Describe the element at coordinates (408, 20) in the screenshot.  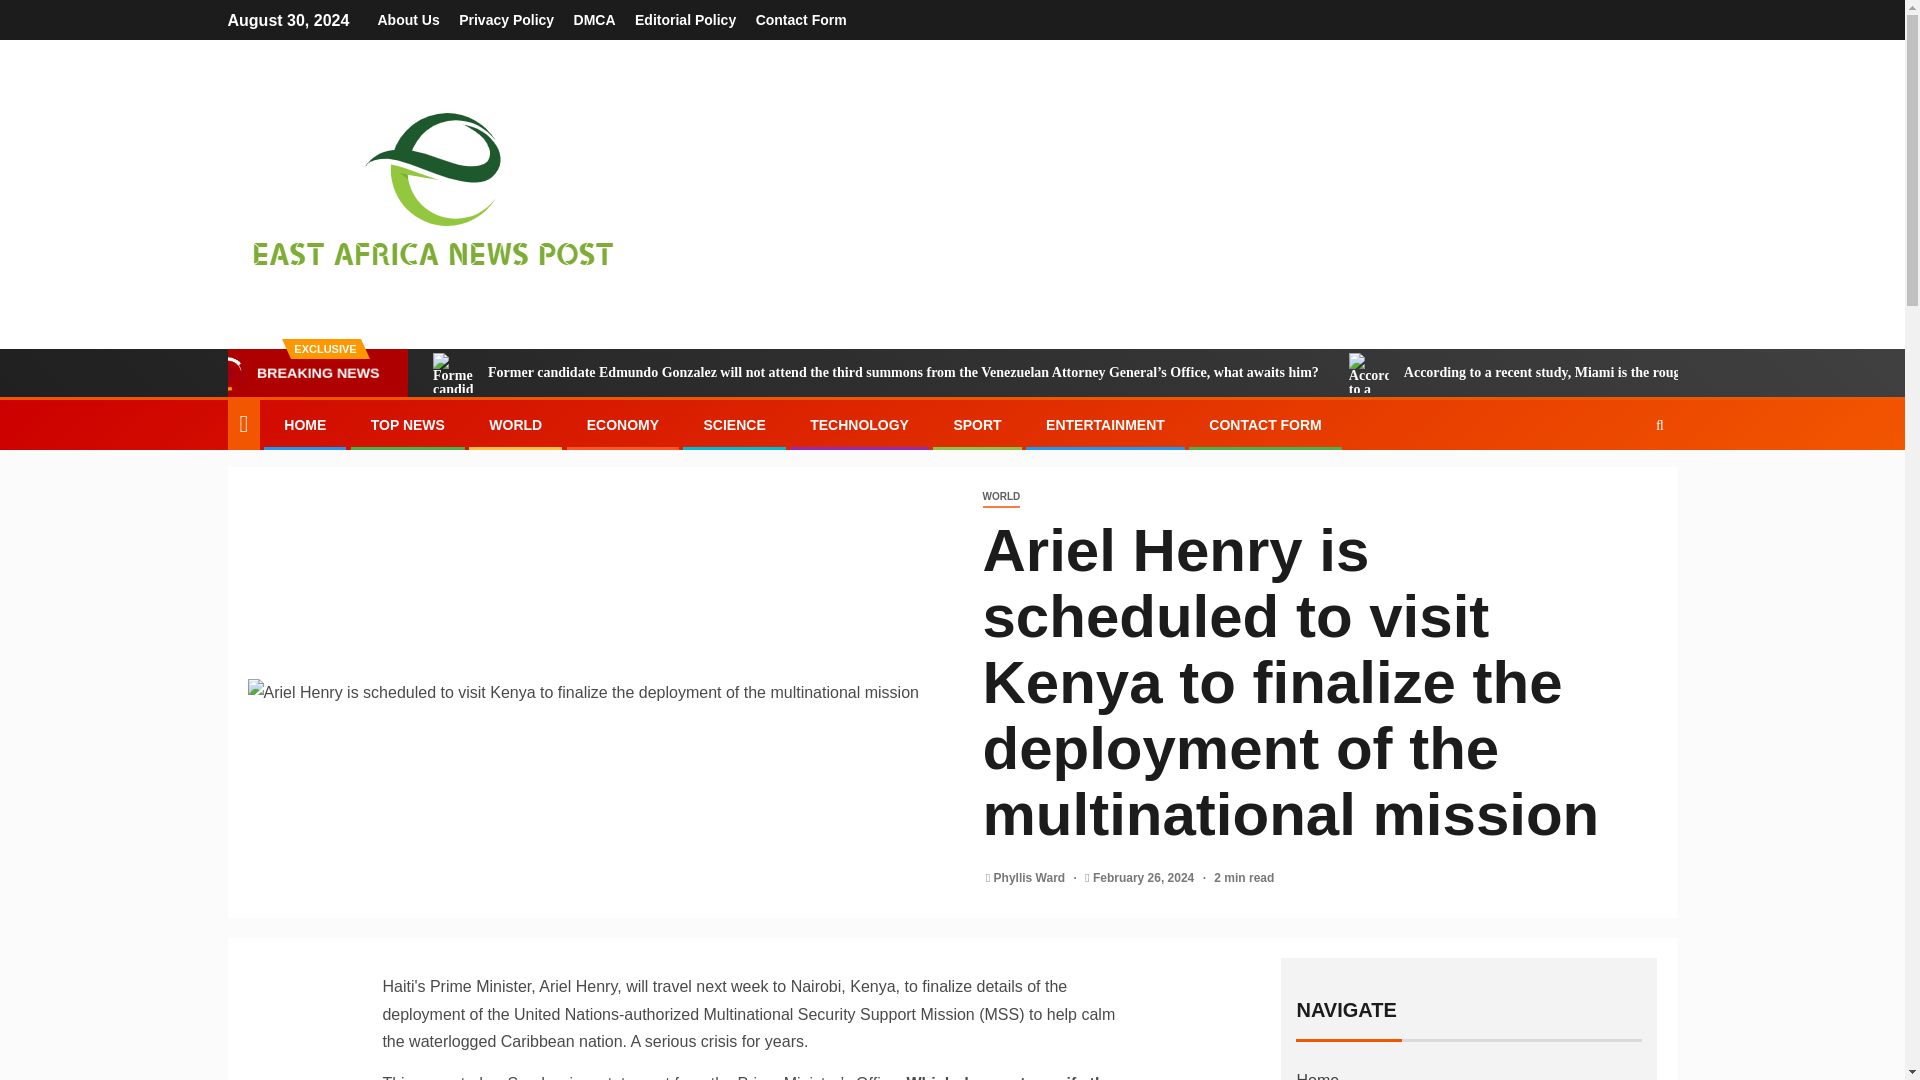
I see `About Us` at that location.